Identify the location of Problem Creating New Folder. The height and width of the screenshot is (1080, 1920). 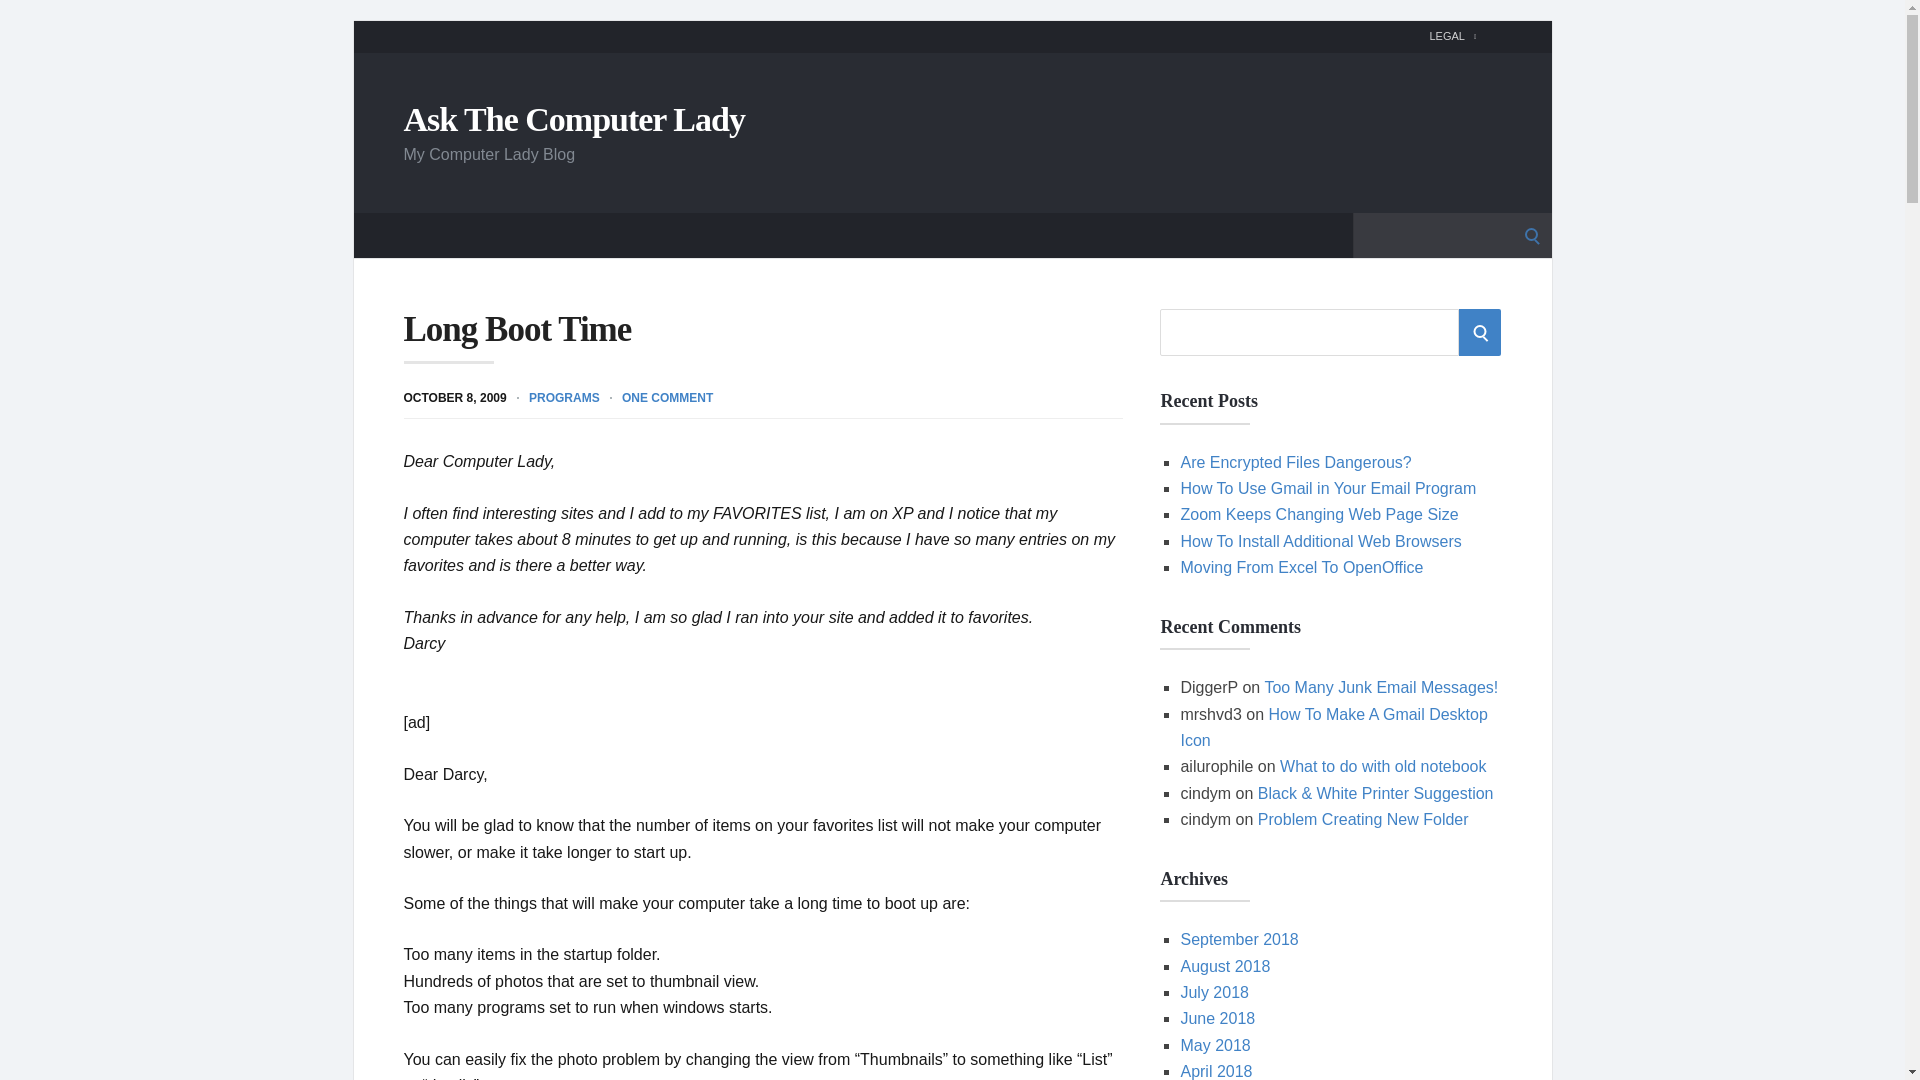
(1362, 820).